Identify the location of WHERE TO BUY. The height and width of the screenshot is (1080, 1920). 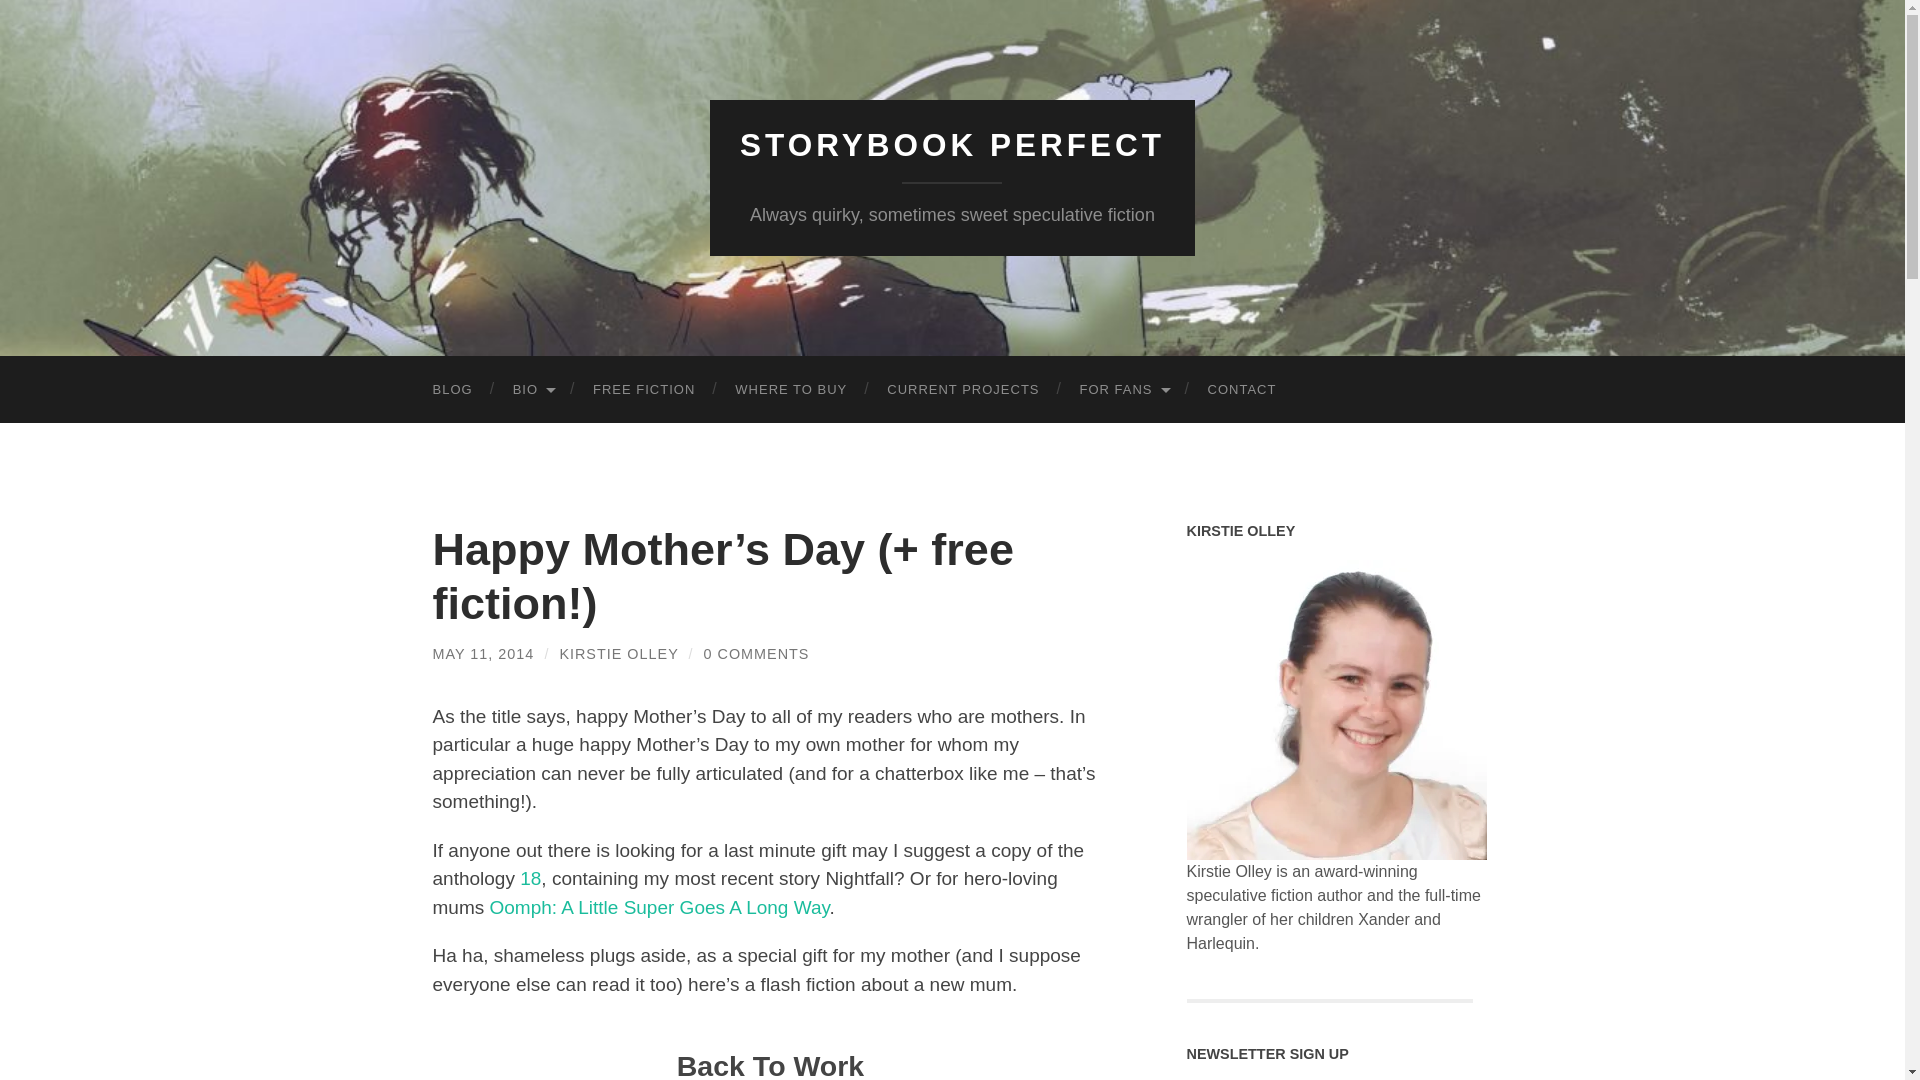
(790, 390).